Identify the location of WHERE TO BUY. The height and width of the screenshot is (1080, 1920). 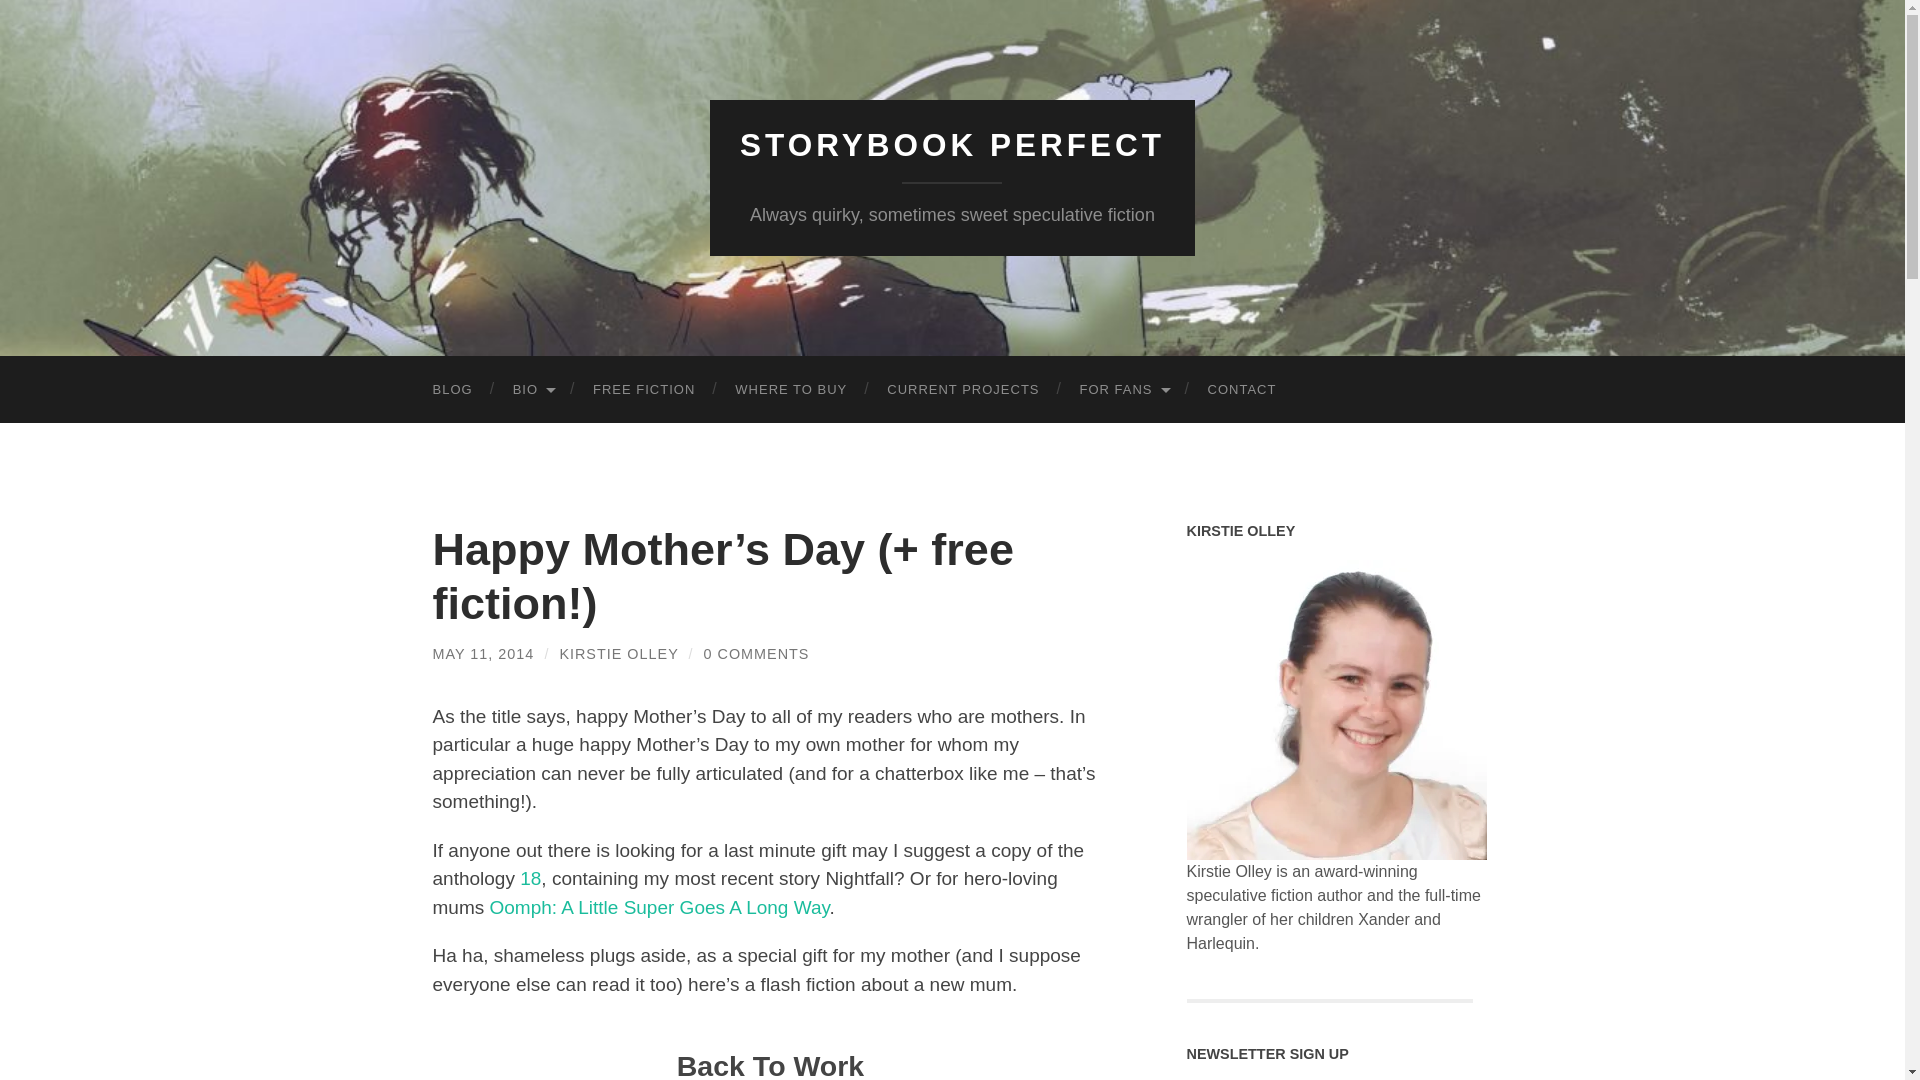
(790, 390).